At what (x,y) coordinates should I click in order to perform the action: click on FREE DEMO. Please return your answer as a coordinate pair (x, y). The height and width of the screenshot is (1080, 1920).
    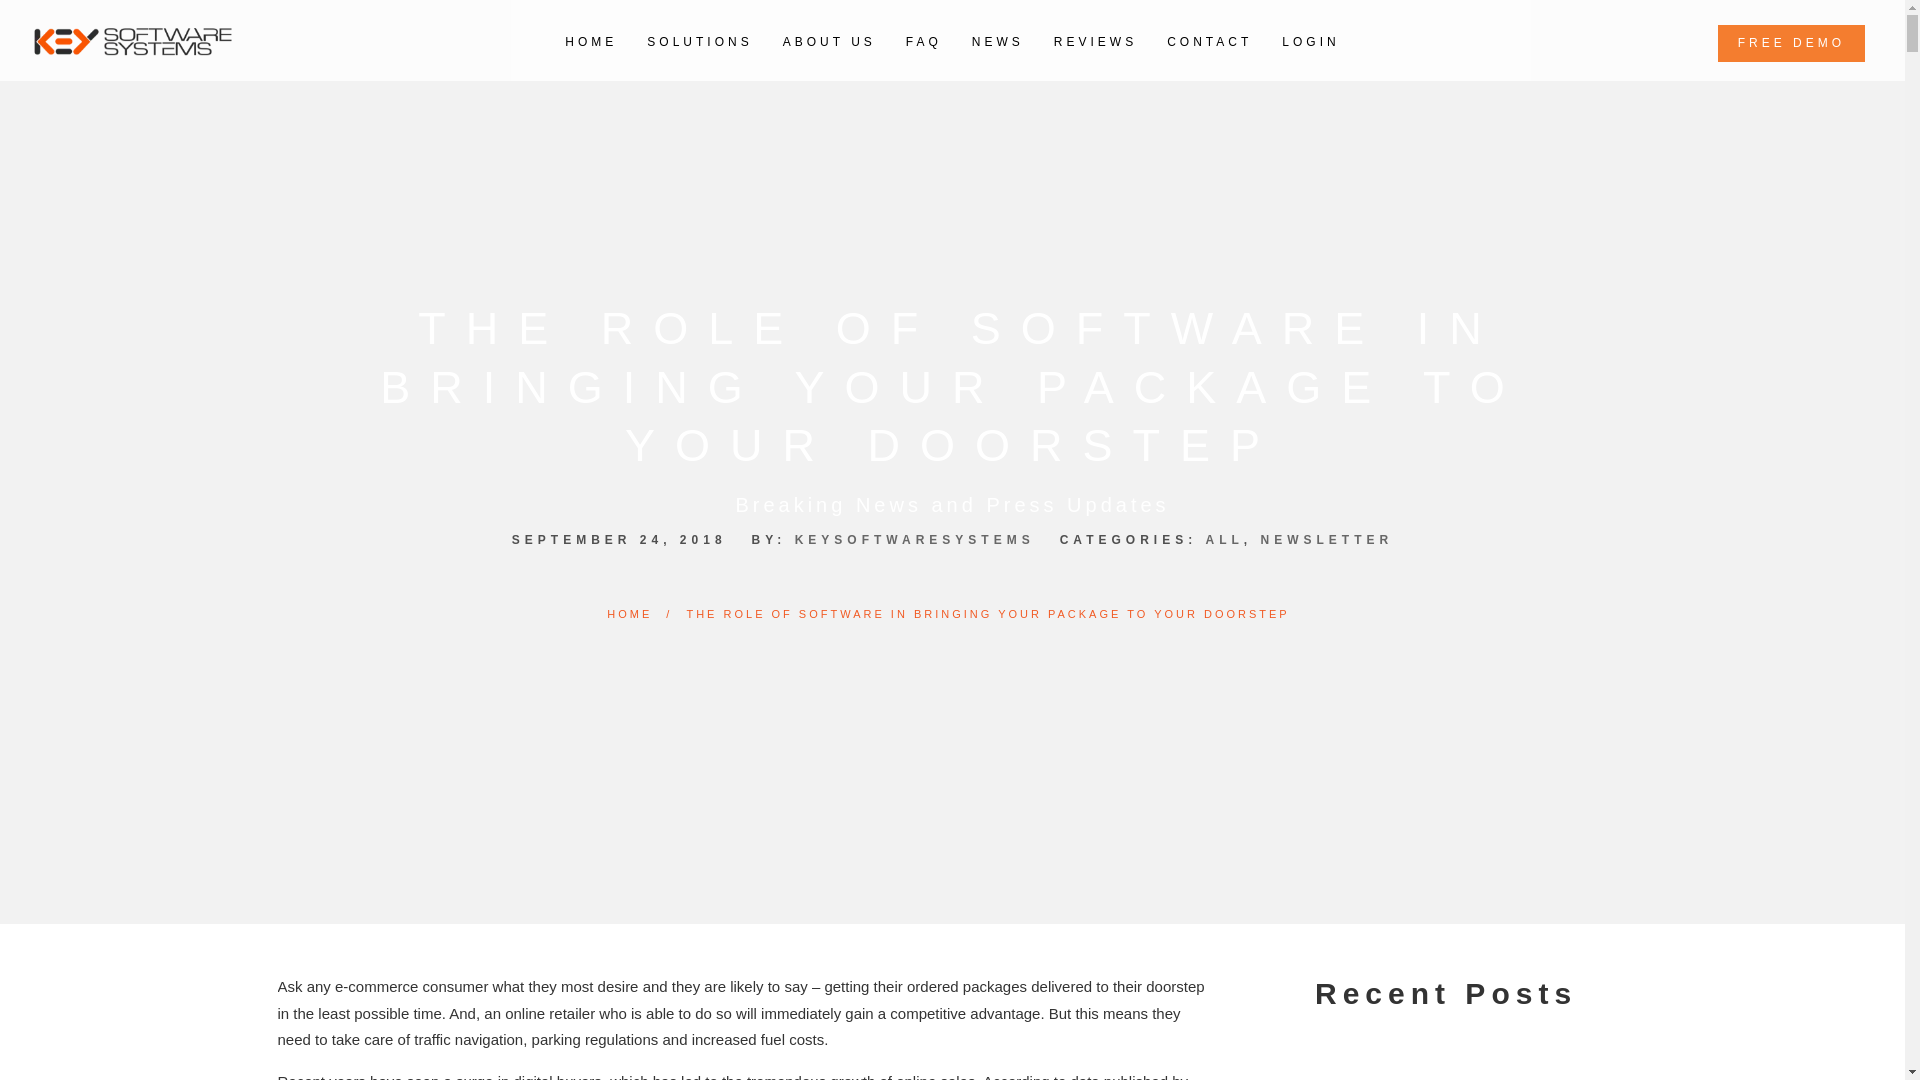
    Looking at the image, I should click on (1791, 42).